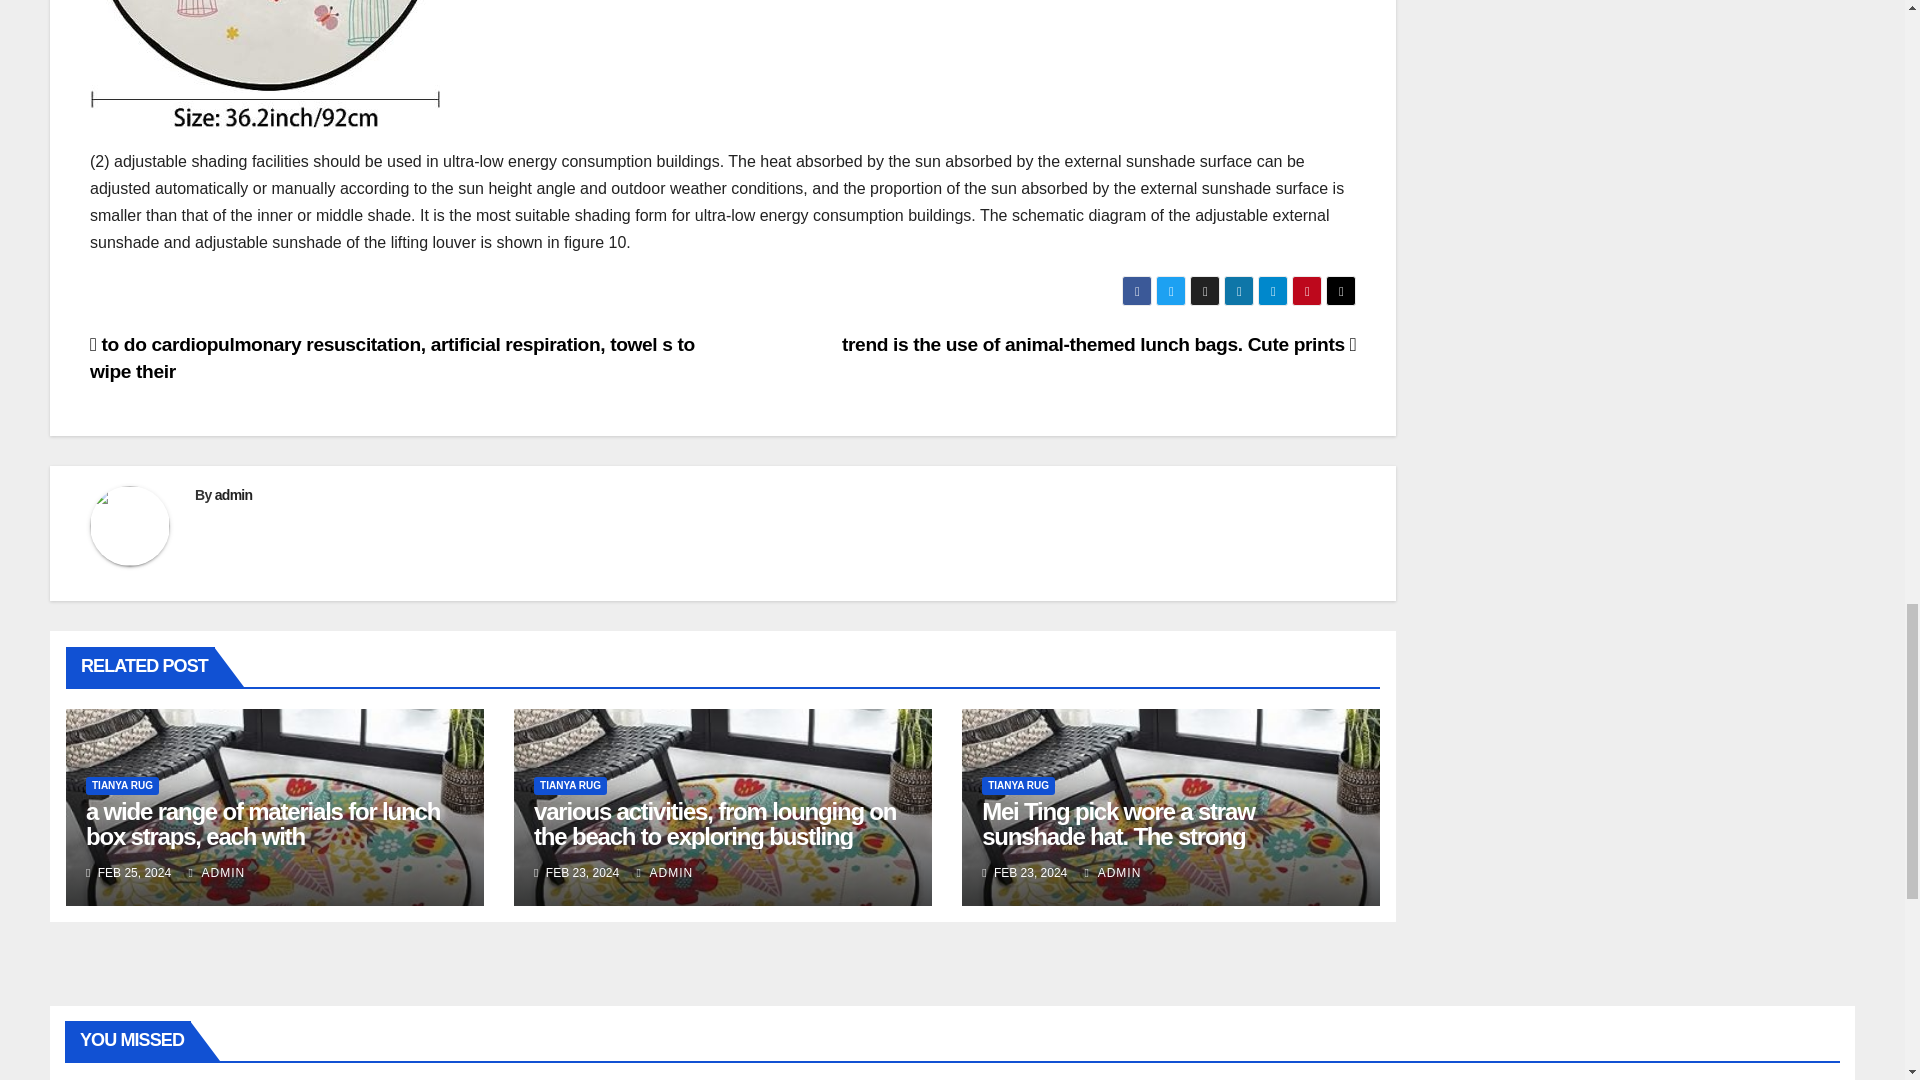 Image resolution: width=1920 pixels, height=1080 pixels. I want to click on admin, so click(234, 495).